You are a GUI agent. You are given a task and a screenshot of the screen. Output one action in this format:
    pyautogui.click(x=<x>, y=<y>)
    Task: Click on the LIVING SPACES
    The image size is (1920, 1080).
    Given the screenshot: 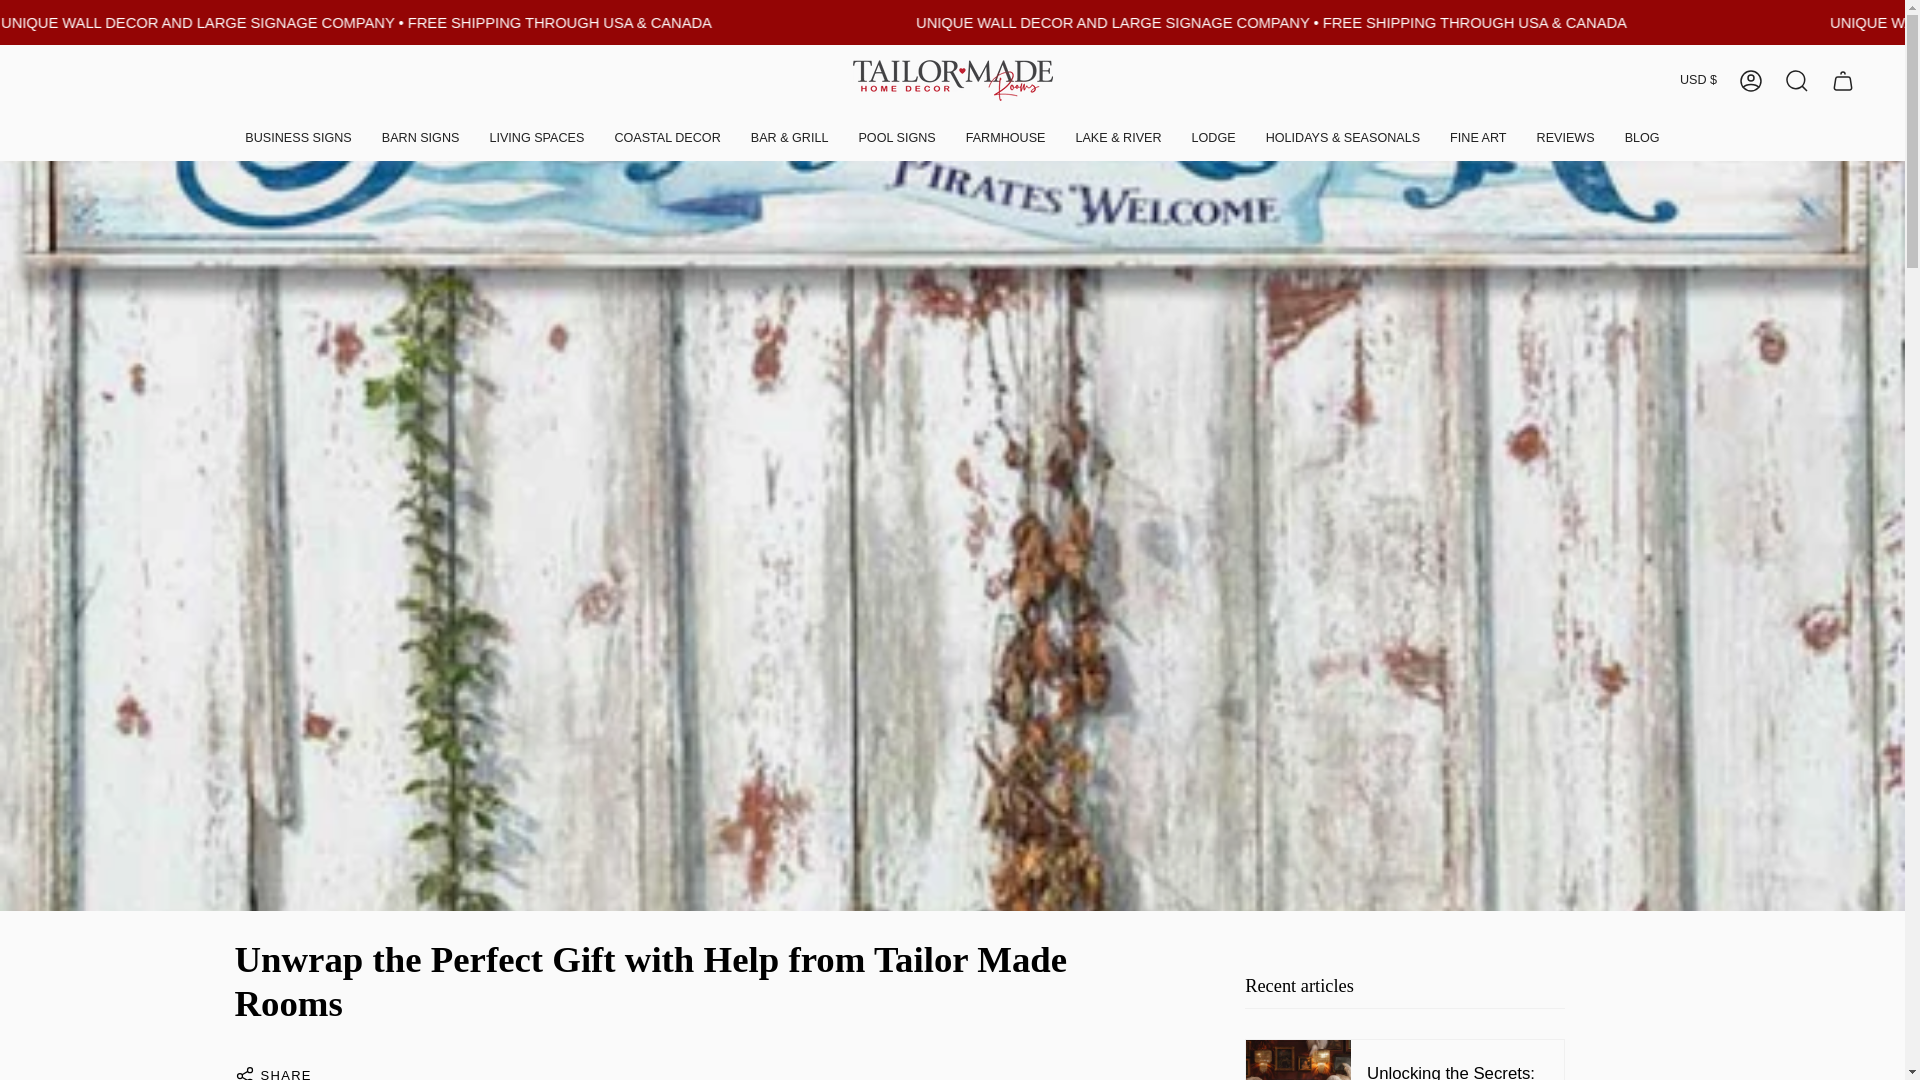 What is the action you would take?
    pyautogui.click(x=536, y=138)
    